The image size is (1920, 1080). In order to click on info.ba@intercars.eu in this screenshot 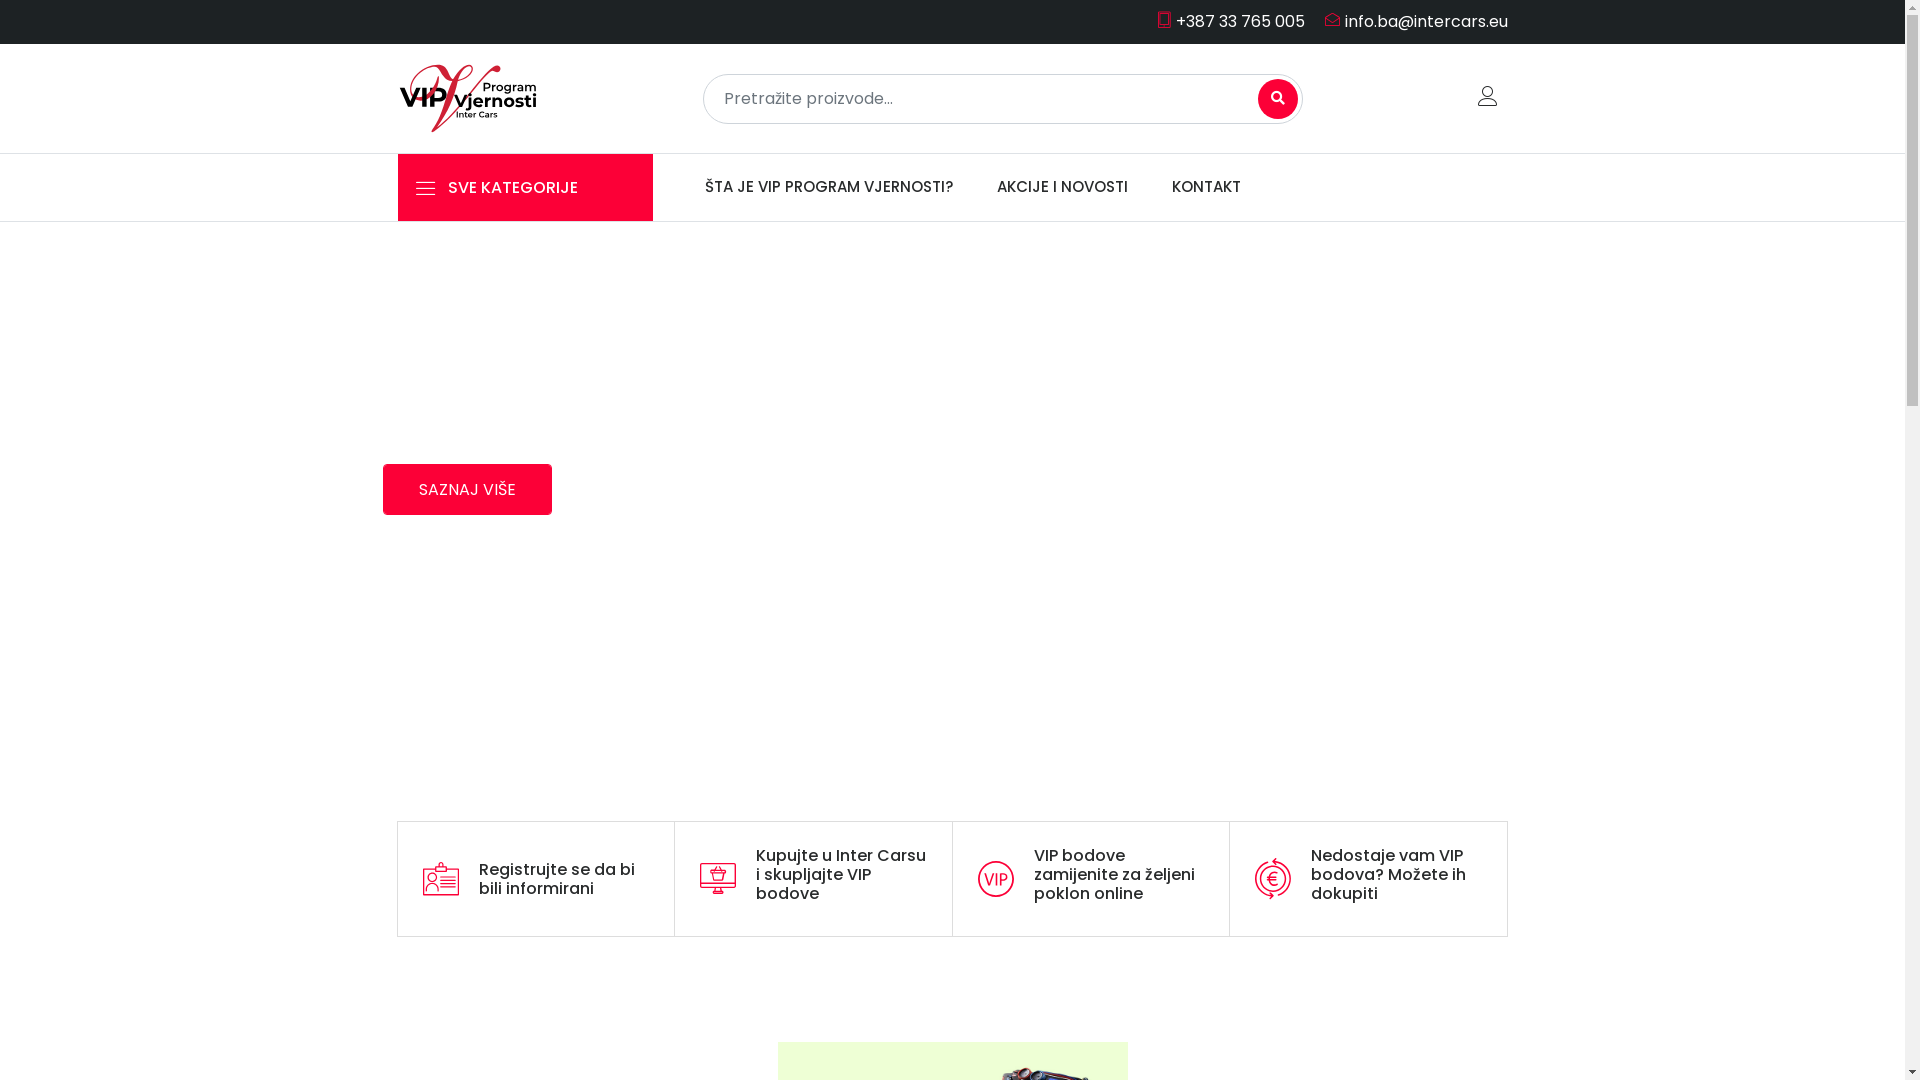, I will do `click(1408, 22)`.